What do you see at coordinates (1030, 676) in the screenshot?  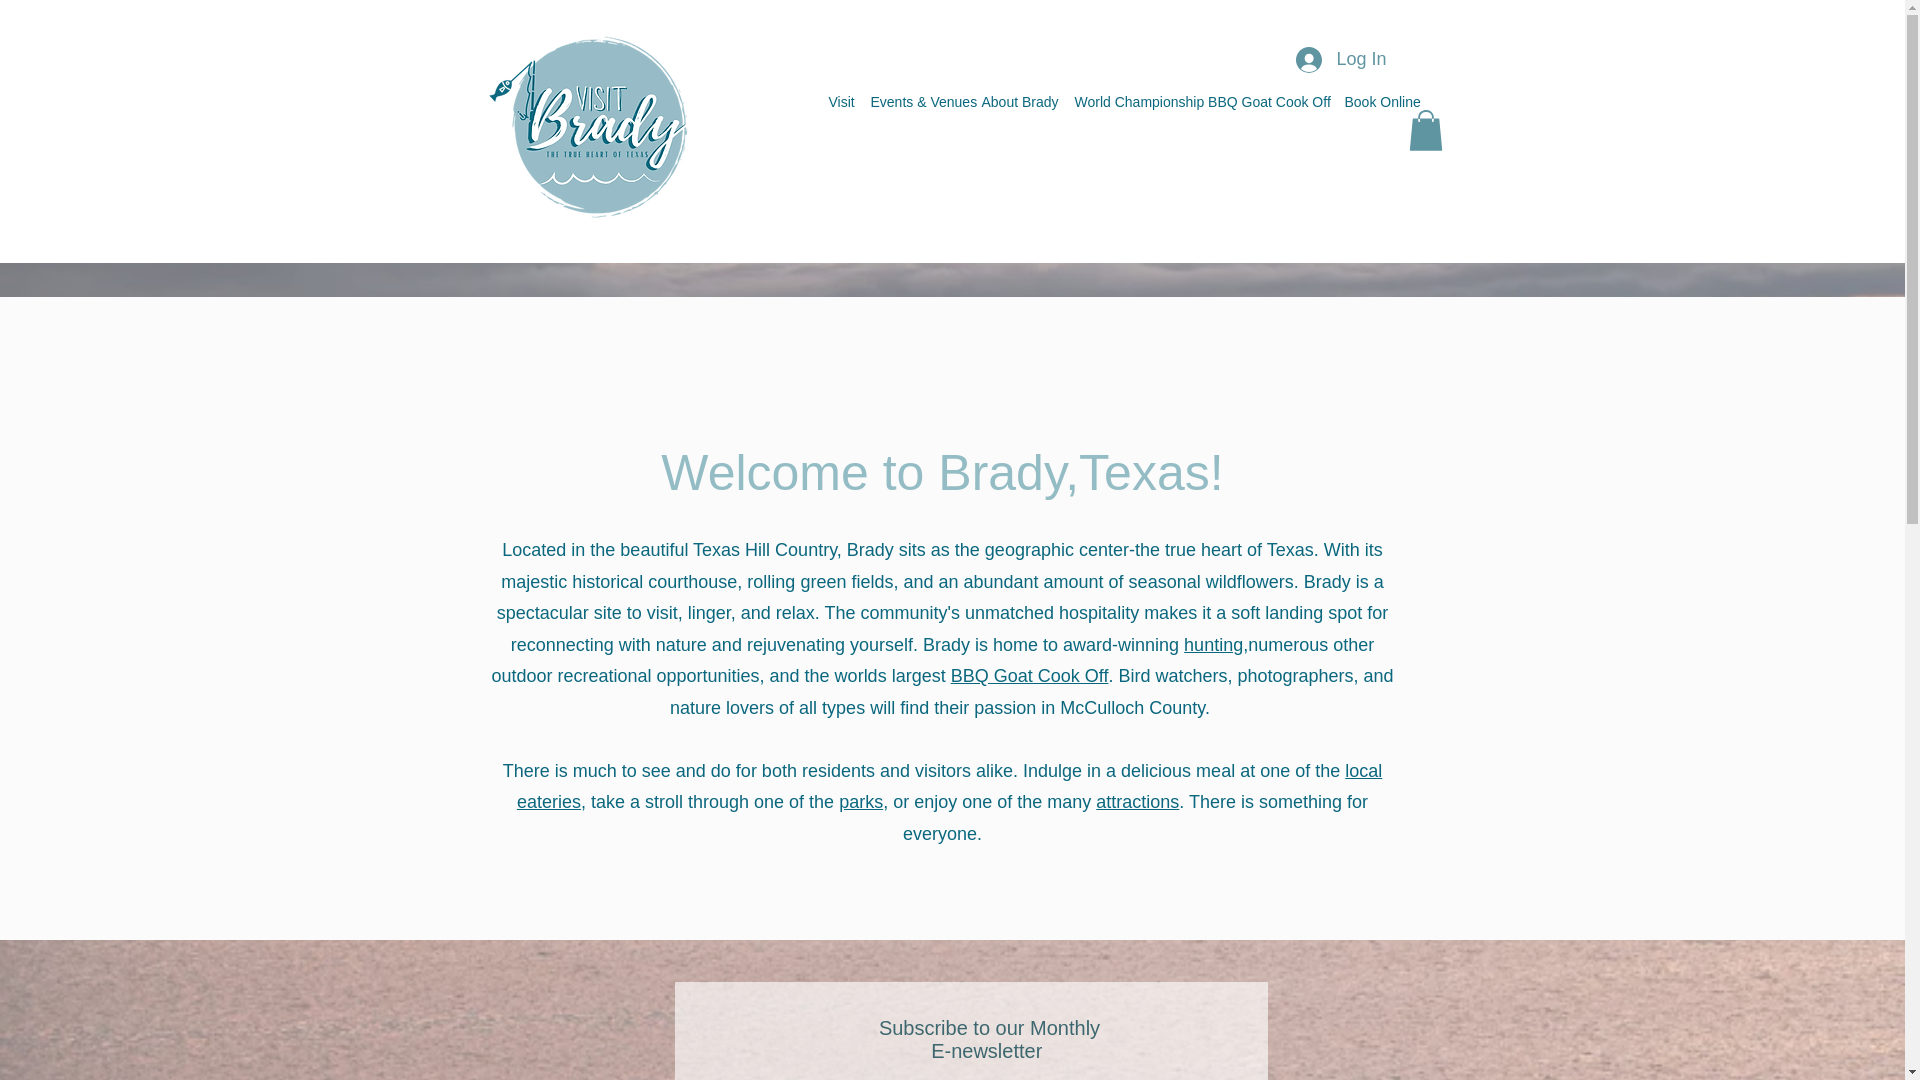 I see `BBQ Goat Cook Off` at bounding box center [1030, 676].